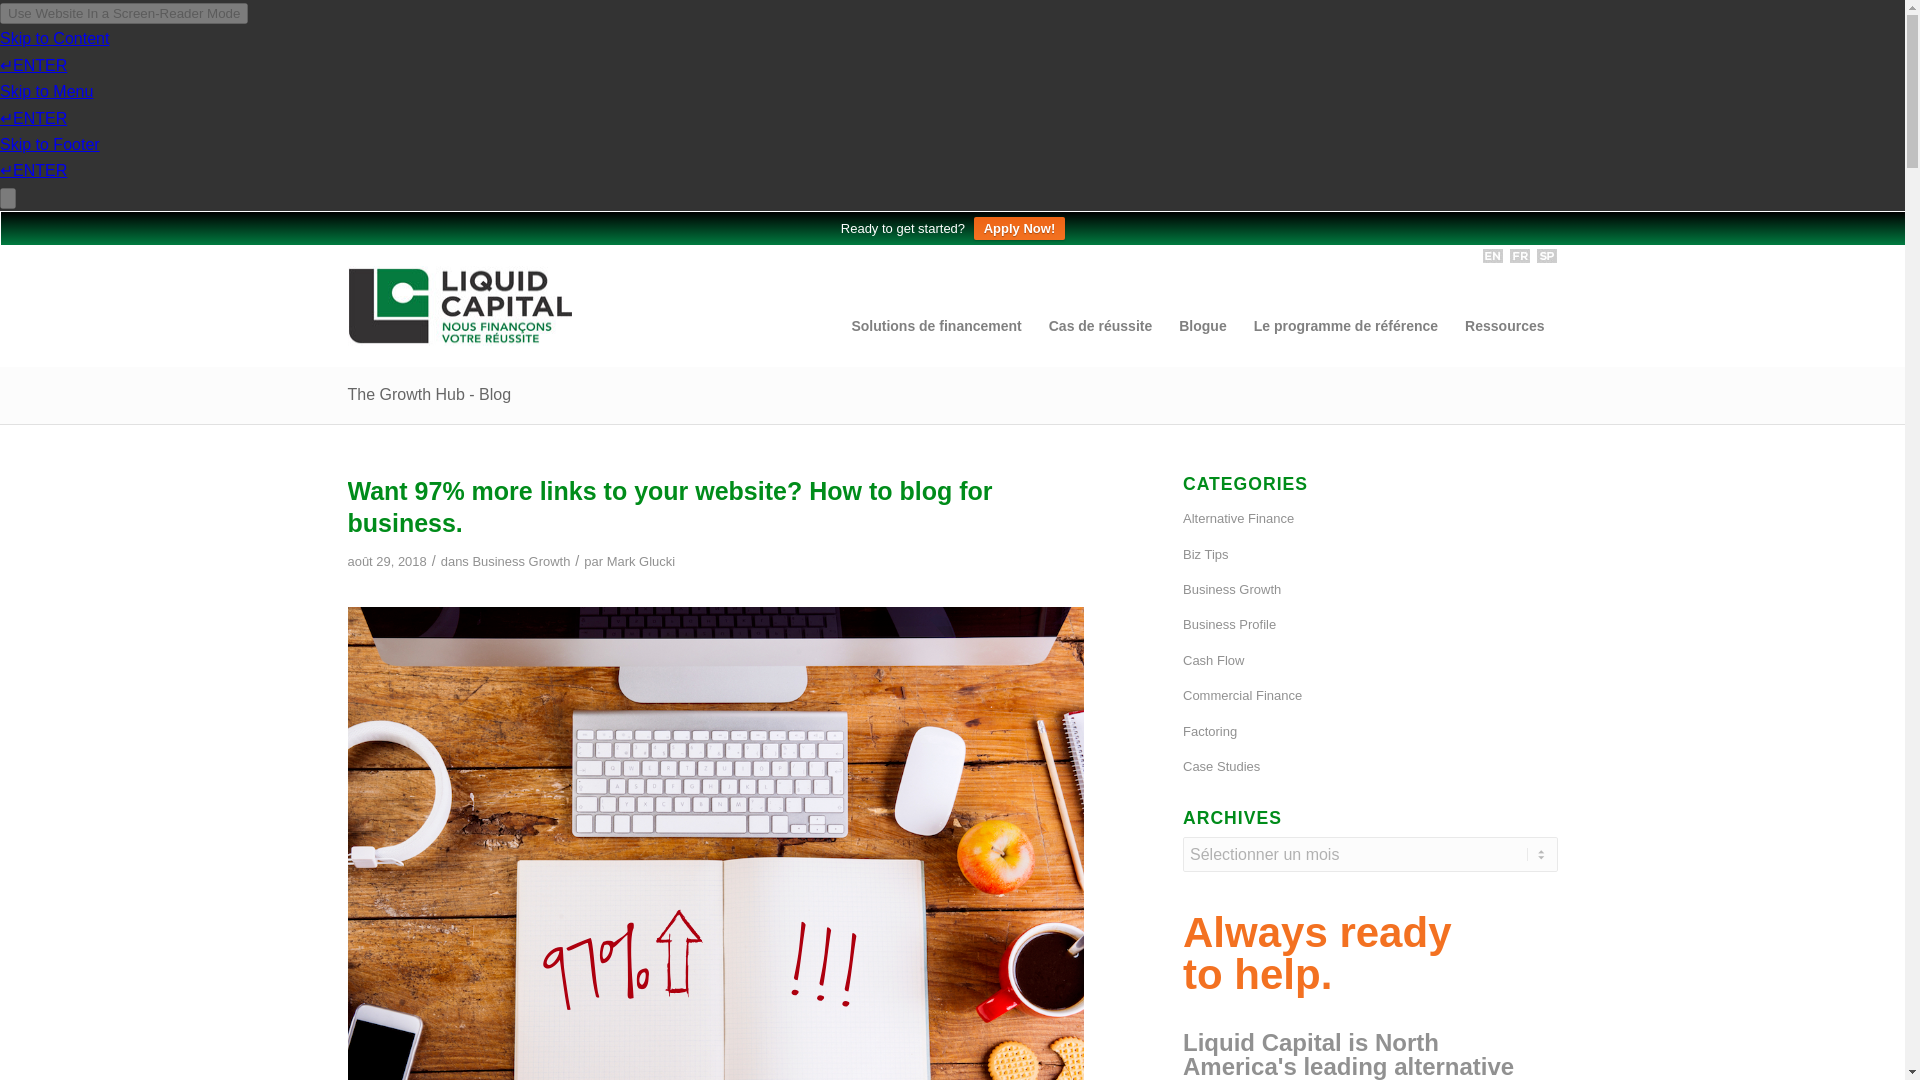 This screenshot has width=1920, height=1080. Describe the element at coordinates (430, 394) in the screenshot. I see `Lien permanent : The Growth Hub - Blog` at that location.